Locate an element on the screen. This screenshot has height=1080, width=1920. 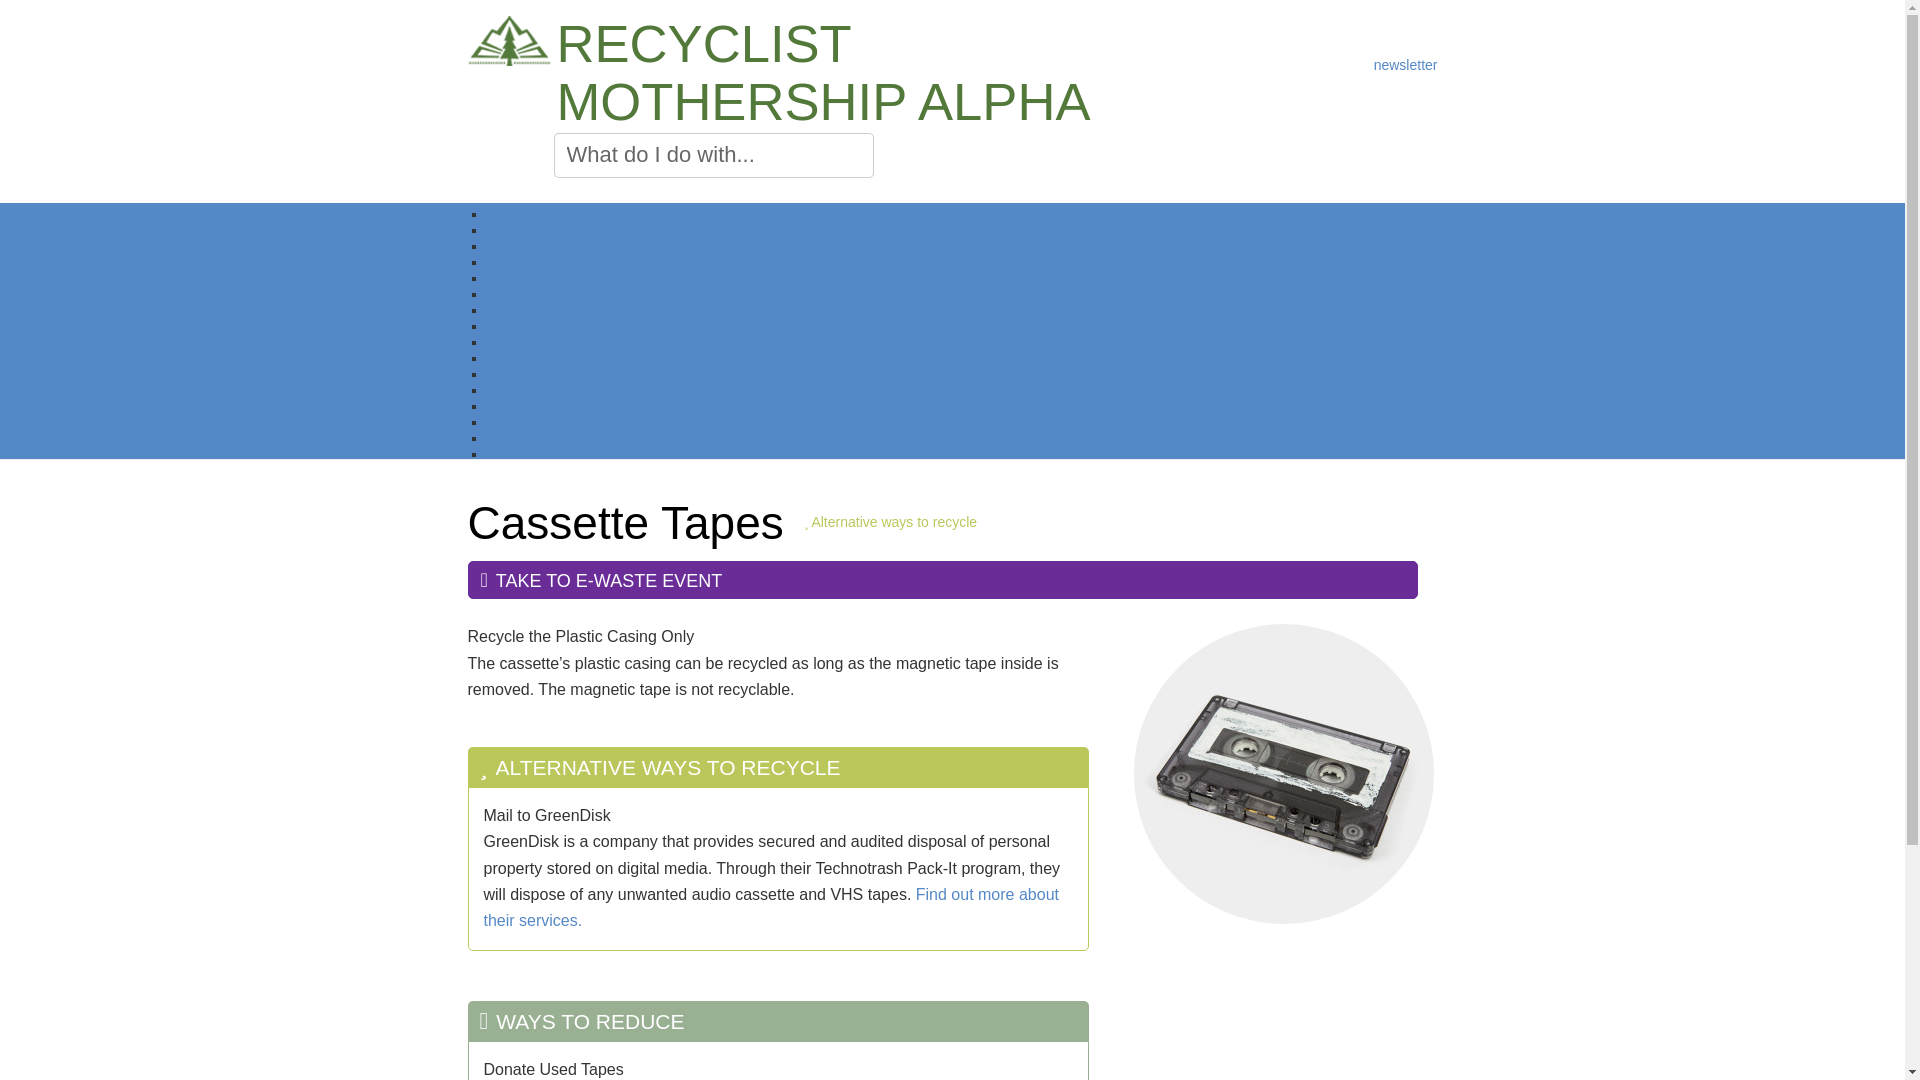
RECYCLIST MOTHERSHIP ALPHA is located at coordinates (828, 72).